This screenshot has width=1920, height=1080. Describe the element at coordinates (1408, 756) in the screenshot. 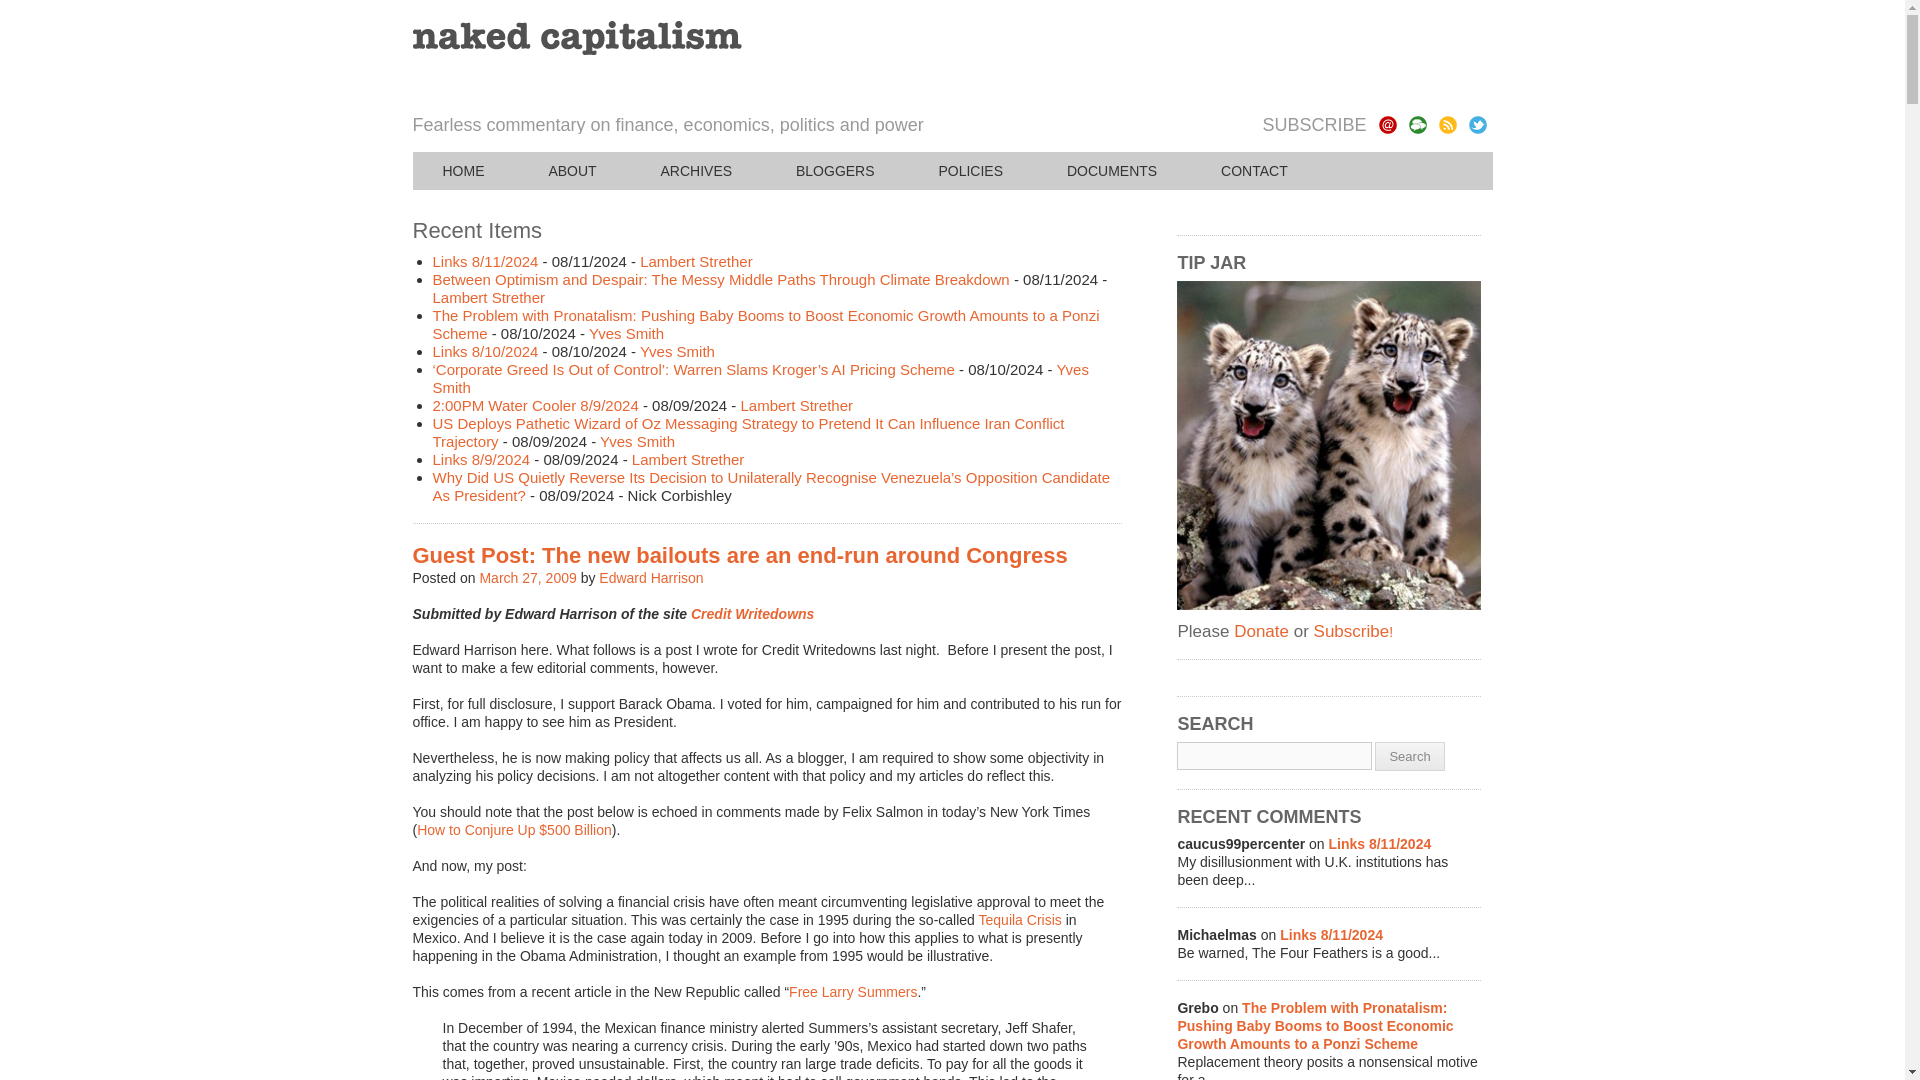

I see `Search` at that location.